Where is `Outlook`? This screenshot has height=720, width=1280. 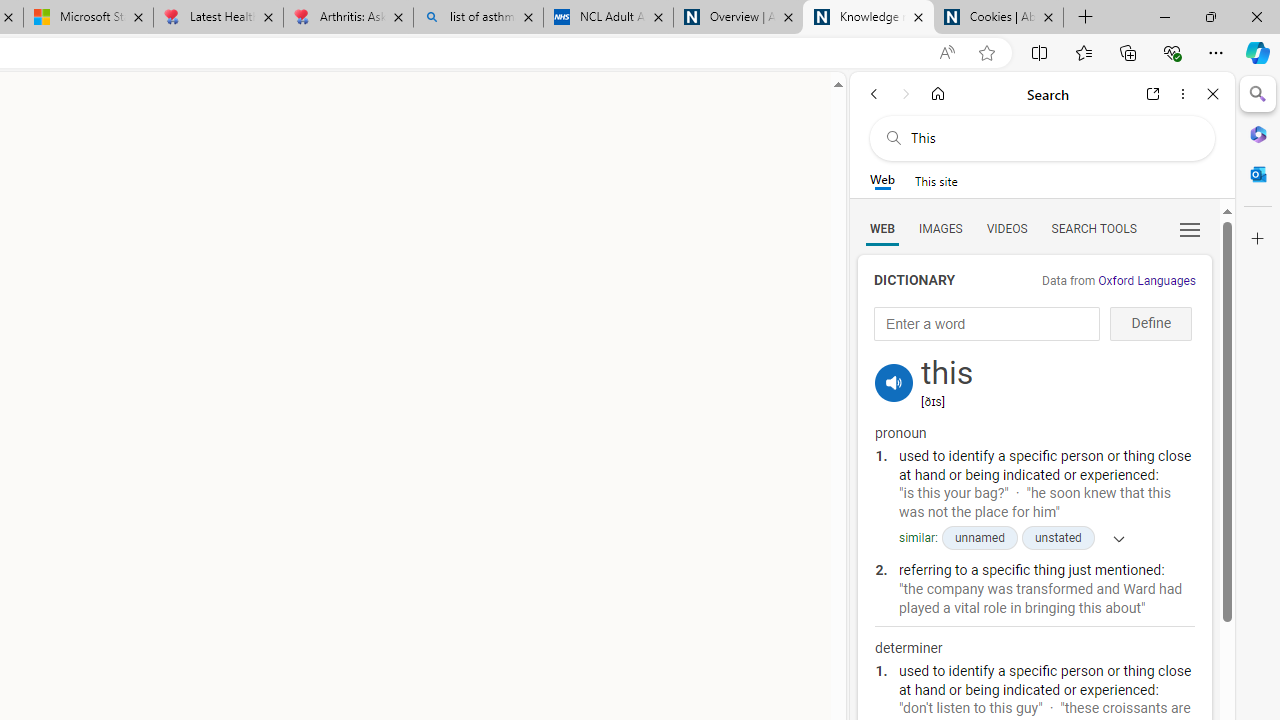 Outlook is located at coordinates (1258, 174).